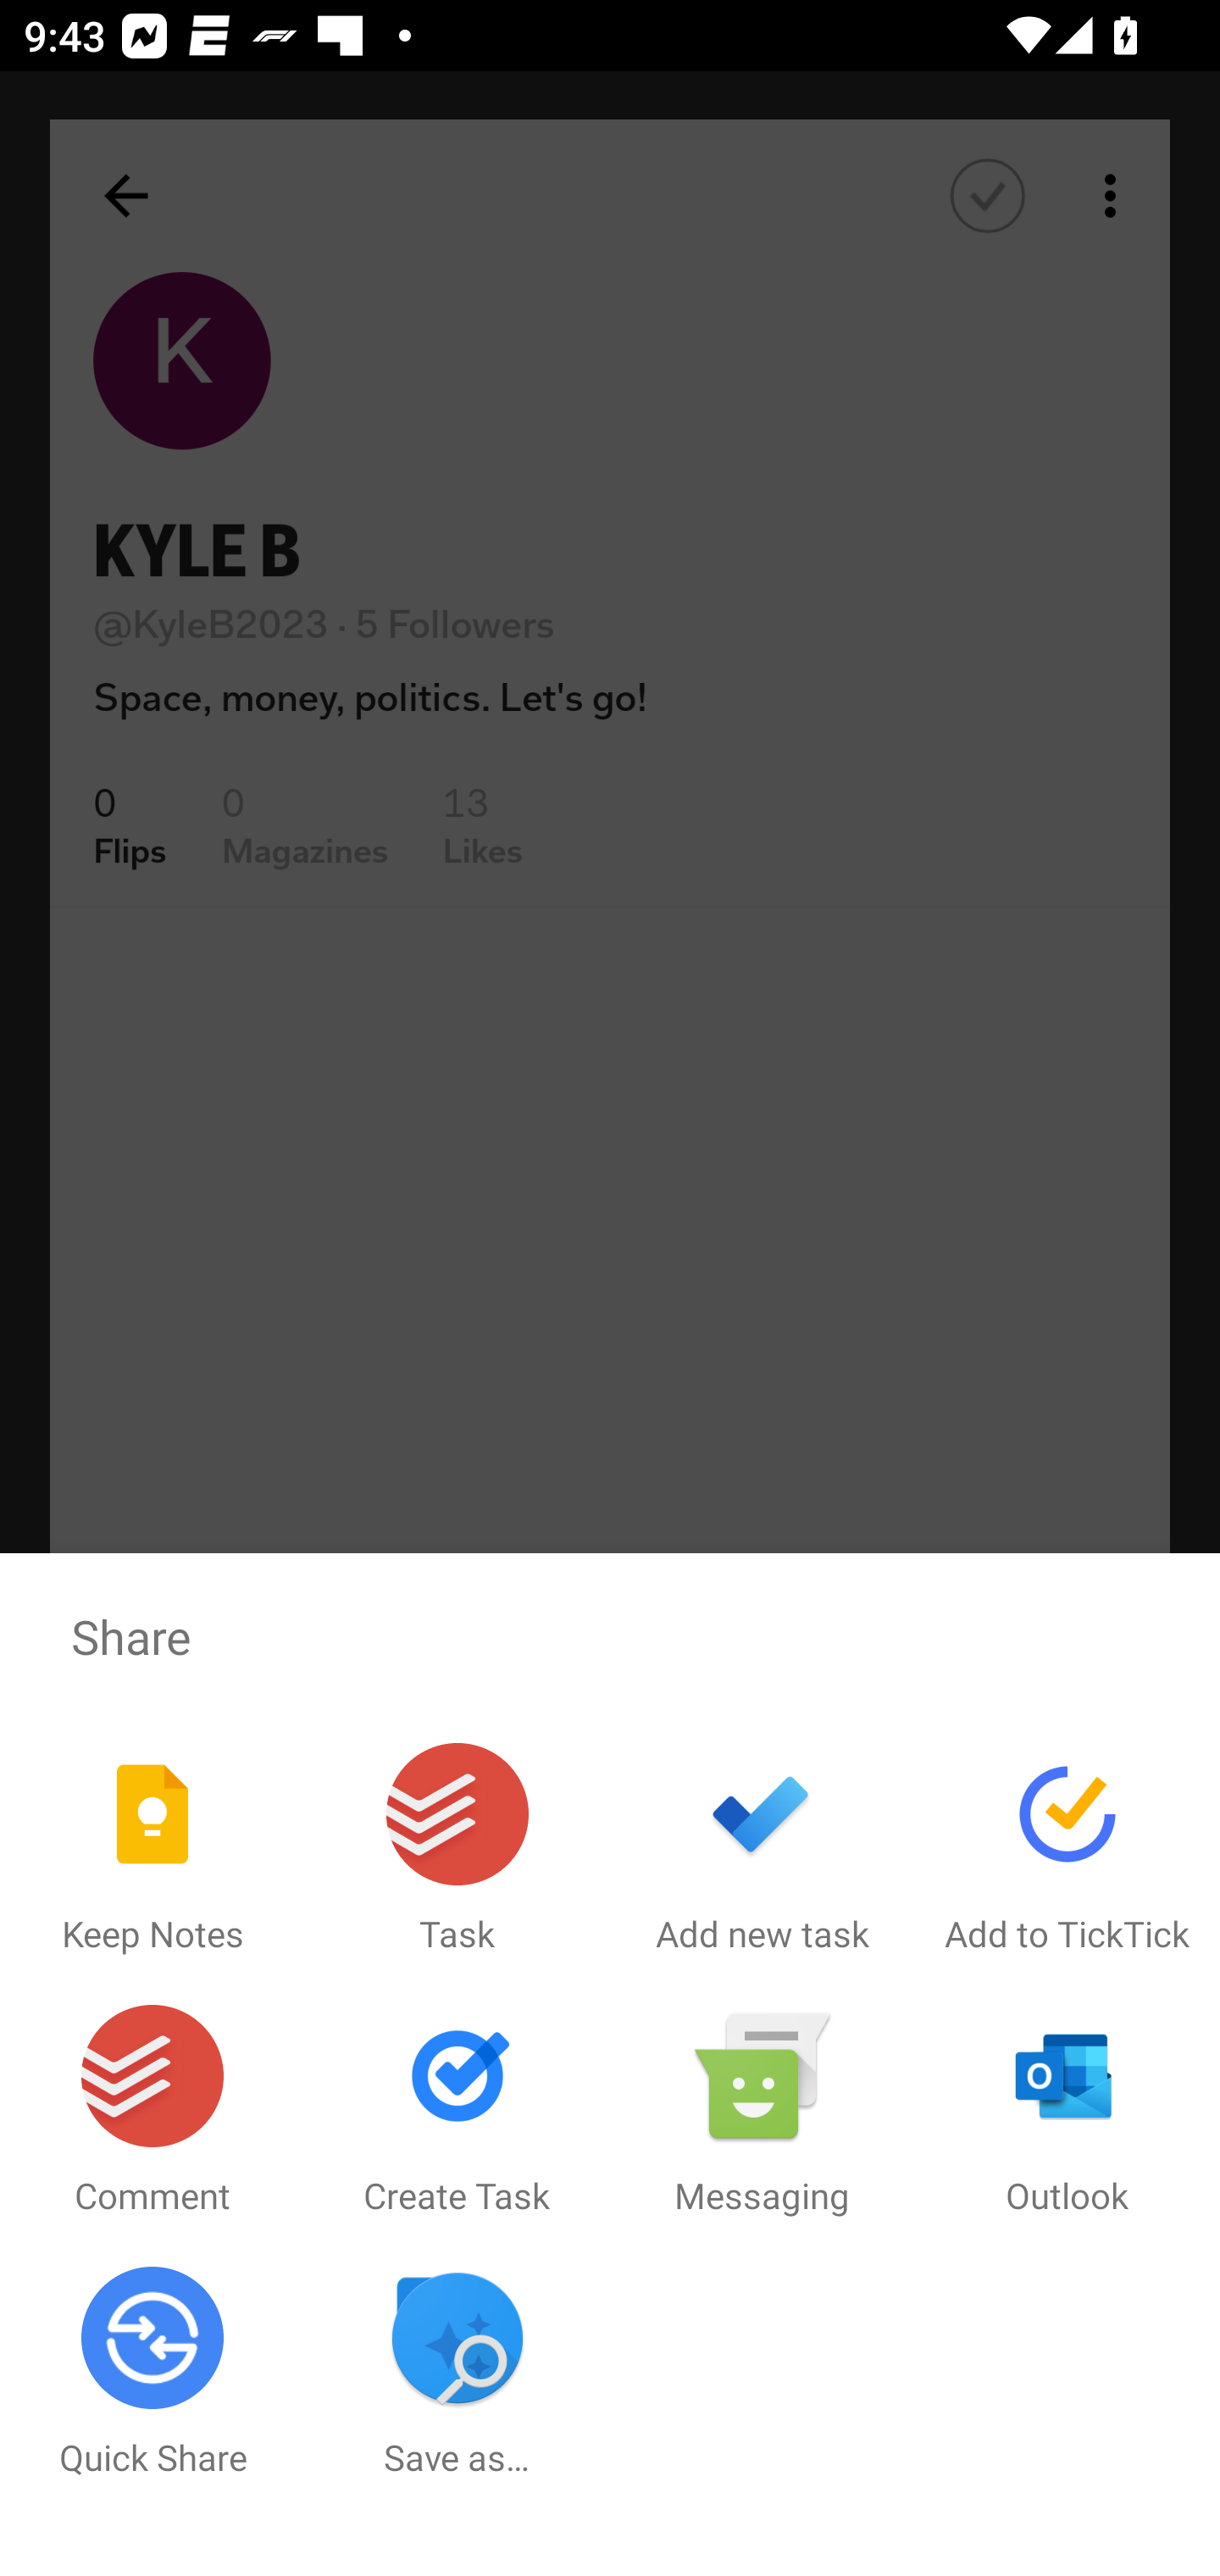 The image size is (1220, 2576). I want to click on Messaging, so click(762, 2112).